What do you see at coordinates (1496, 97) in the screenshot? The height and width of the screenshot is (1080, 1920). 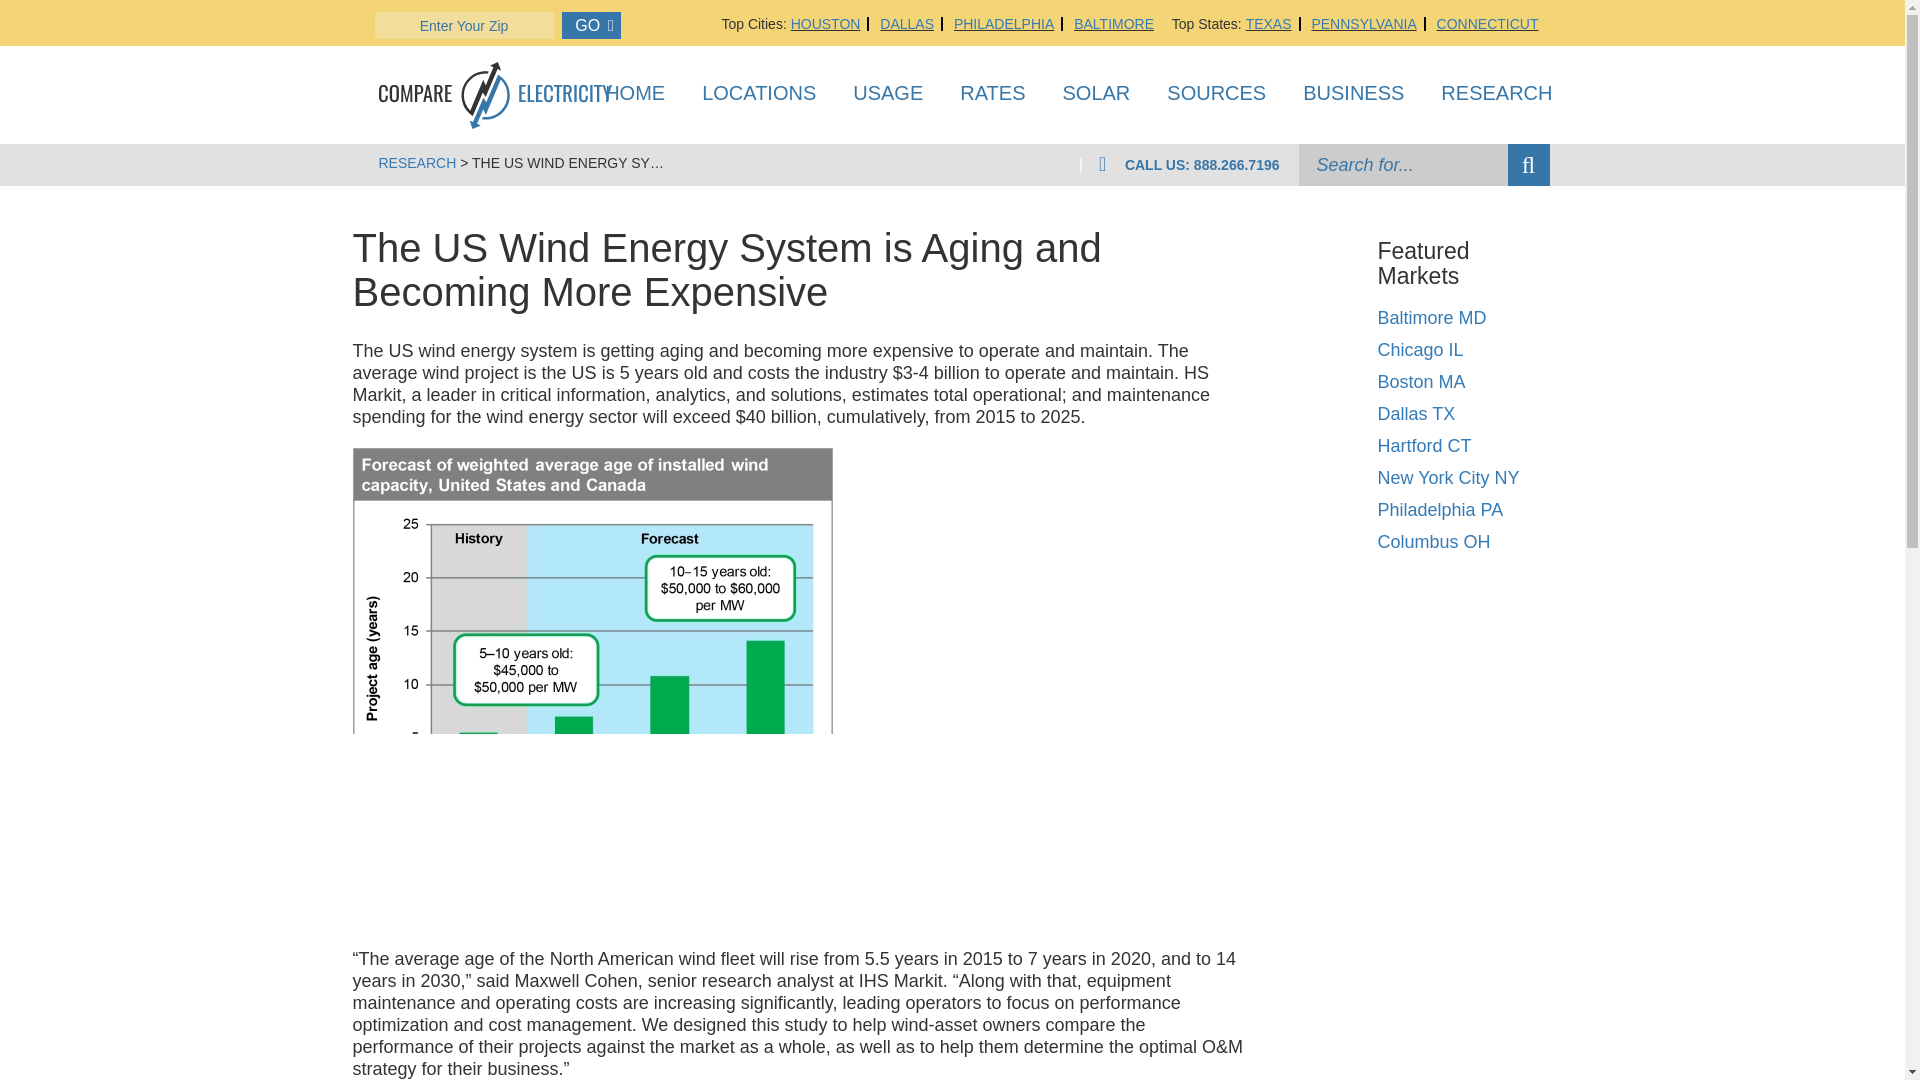 I see `RESEARCH` at bounding box center [1496, 97].